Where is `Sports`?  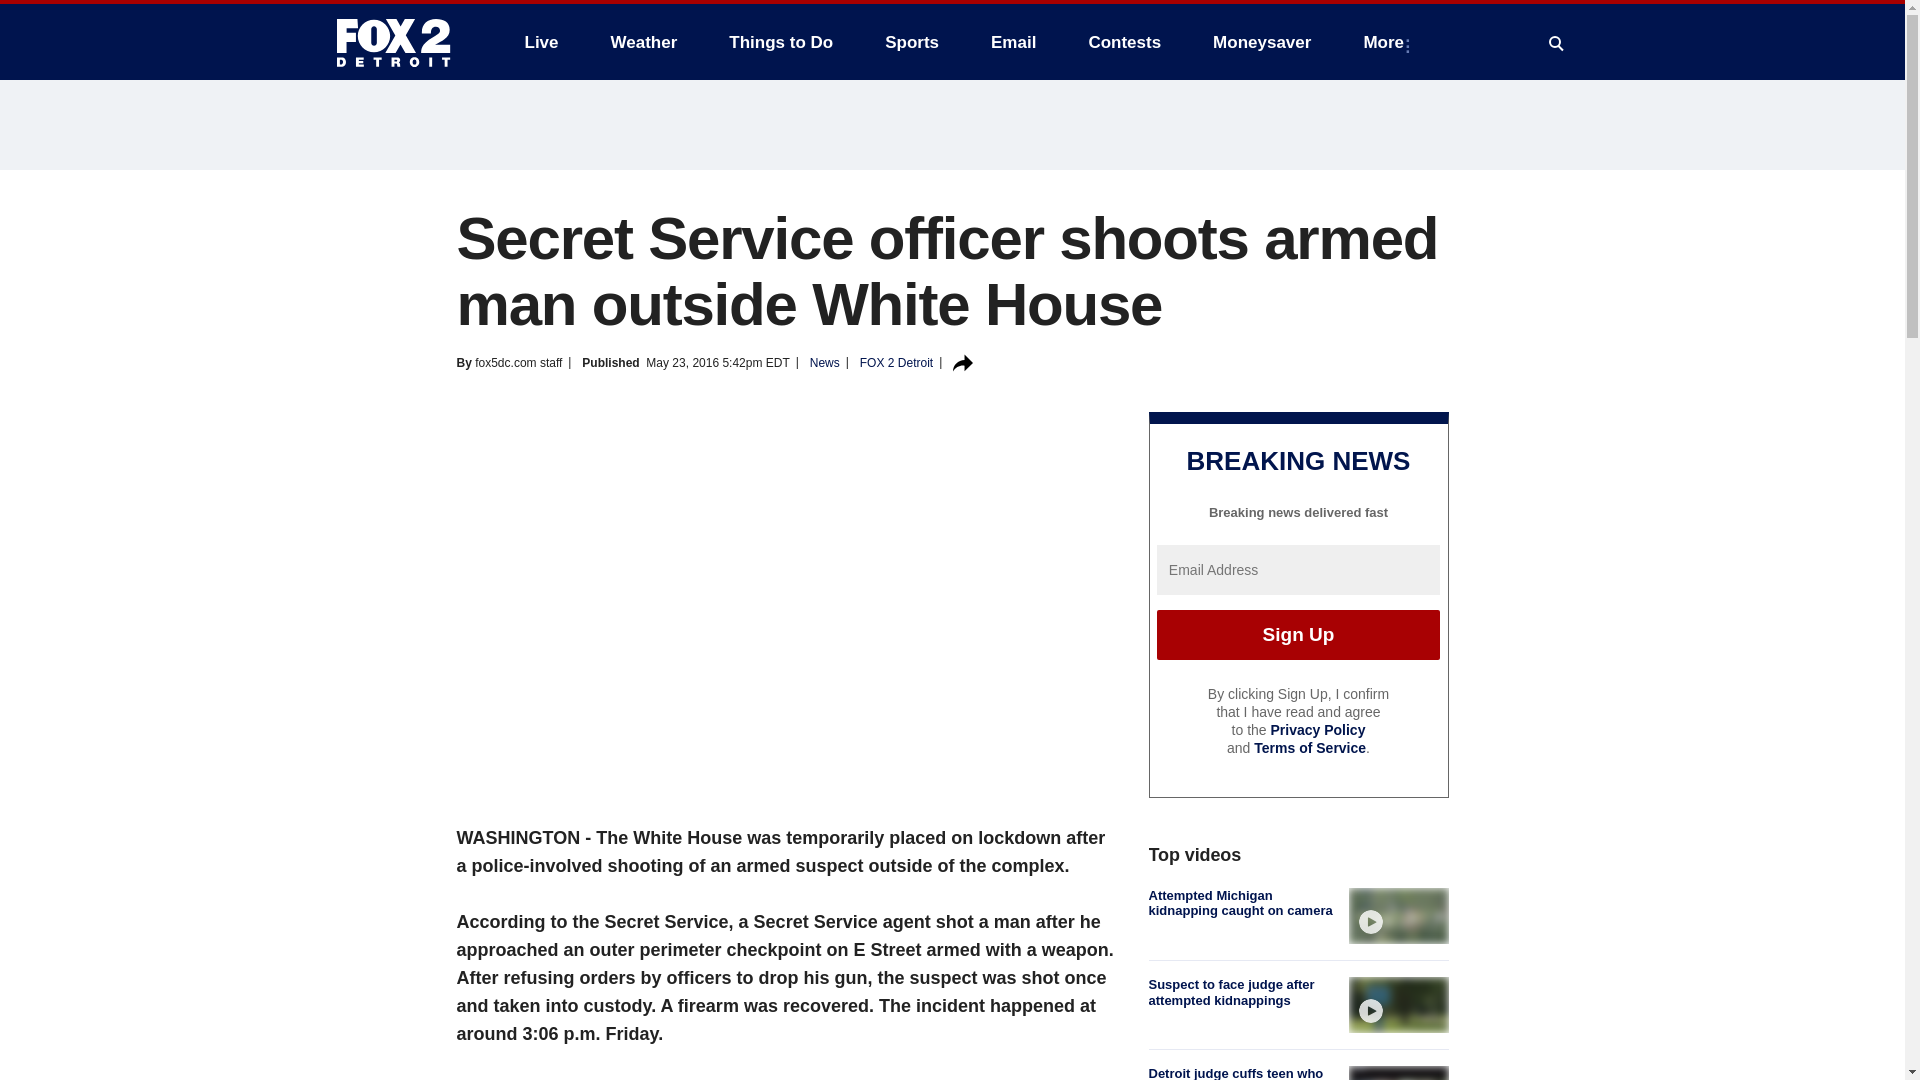 Sports is located at coordinates (912, 42).